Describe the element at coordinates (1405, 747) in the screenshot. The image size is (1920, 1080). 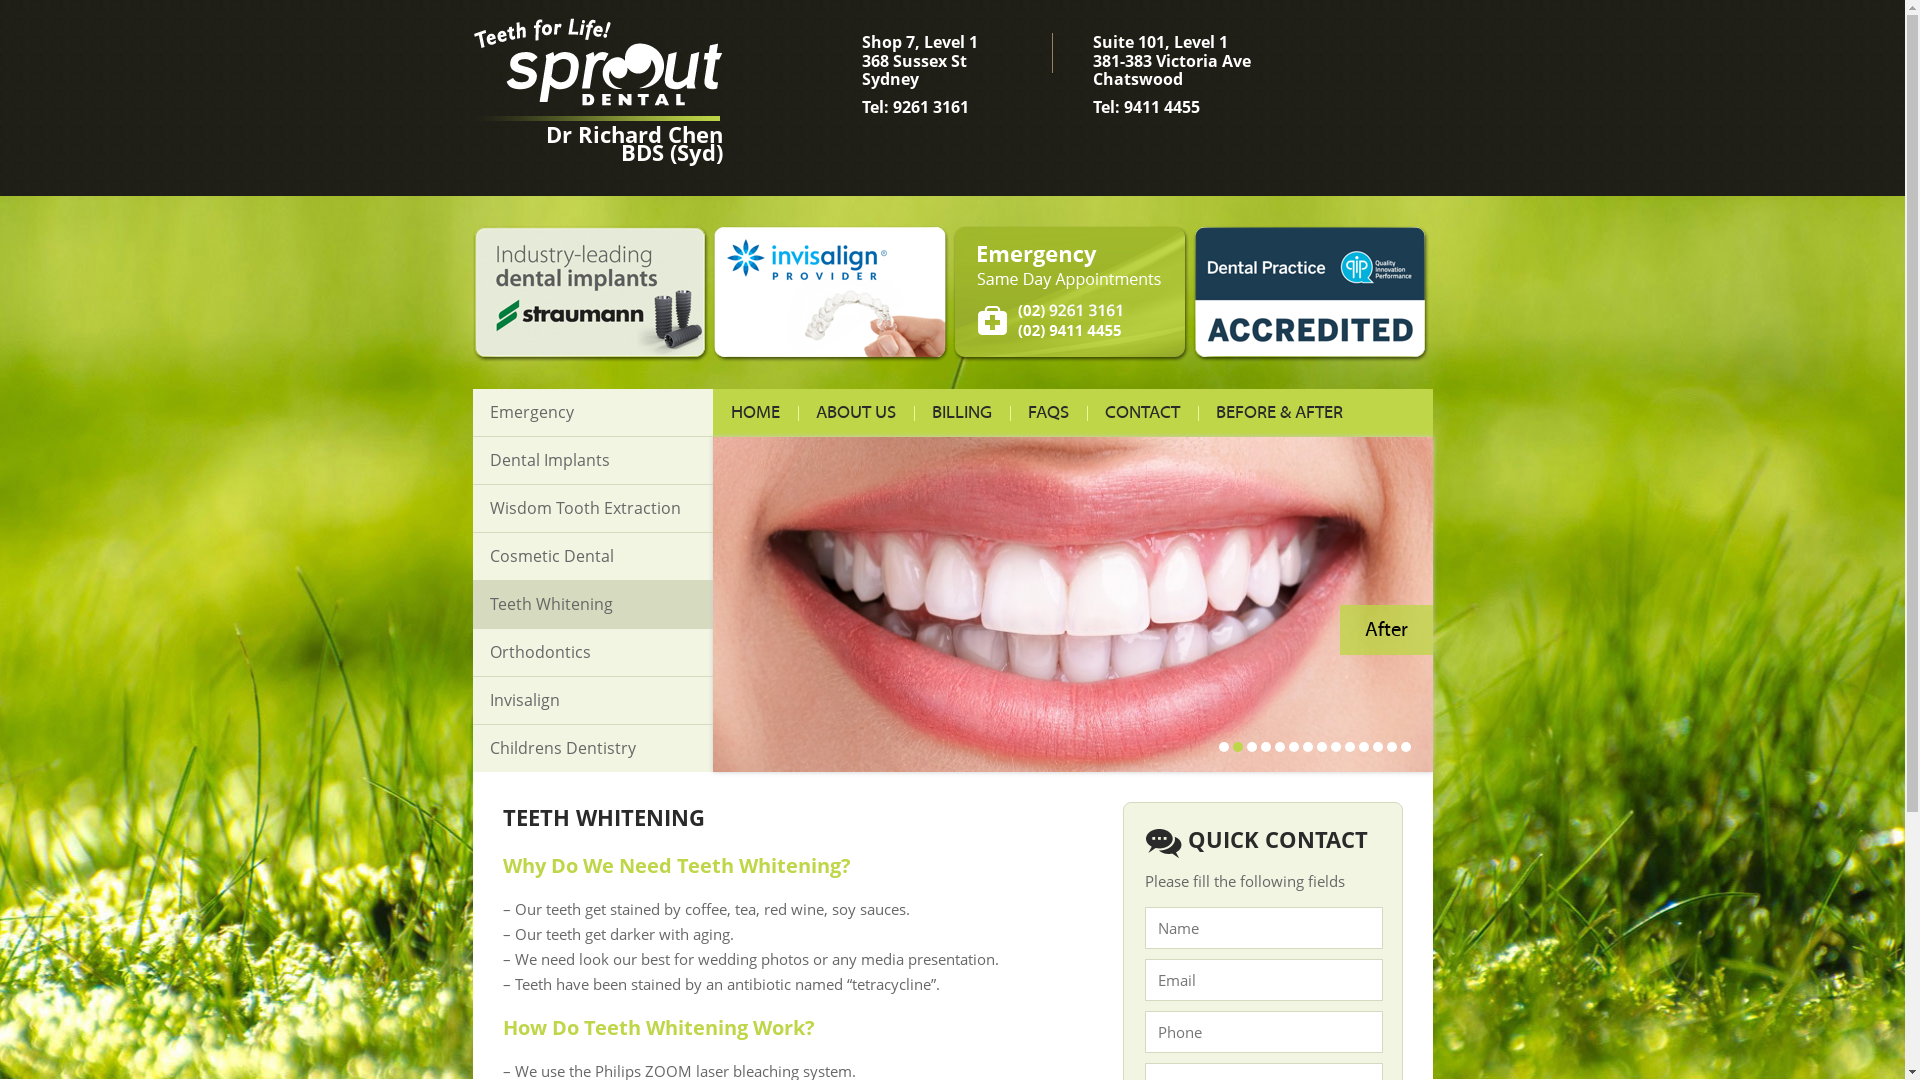
I see `14` at that location.